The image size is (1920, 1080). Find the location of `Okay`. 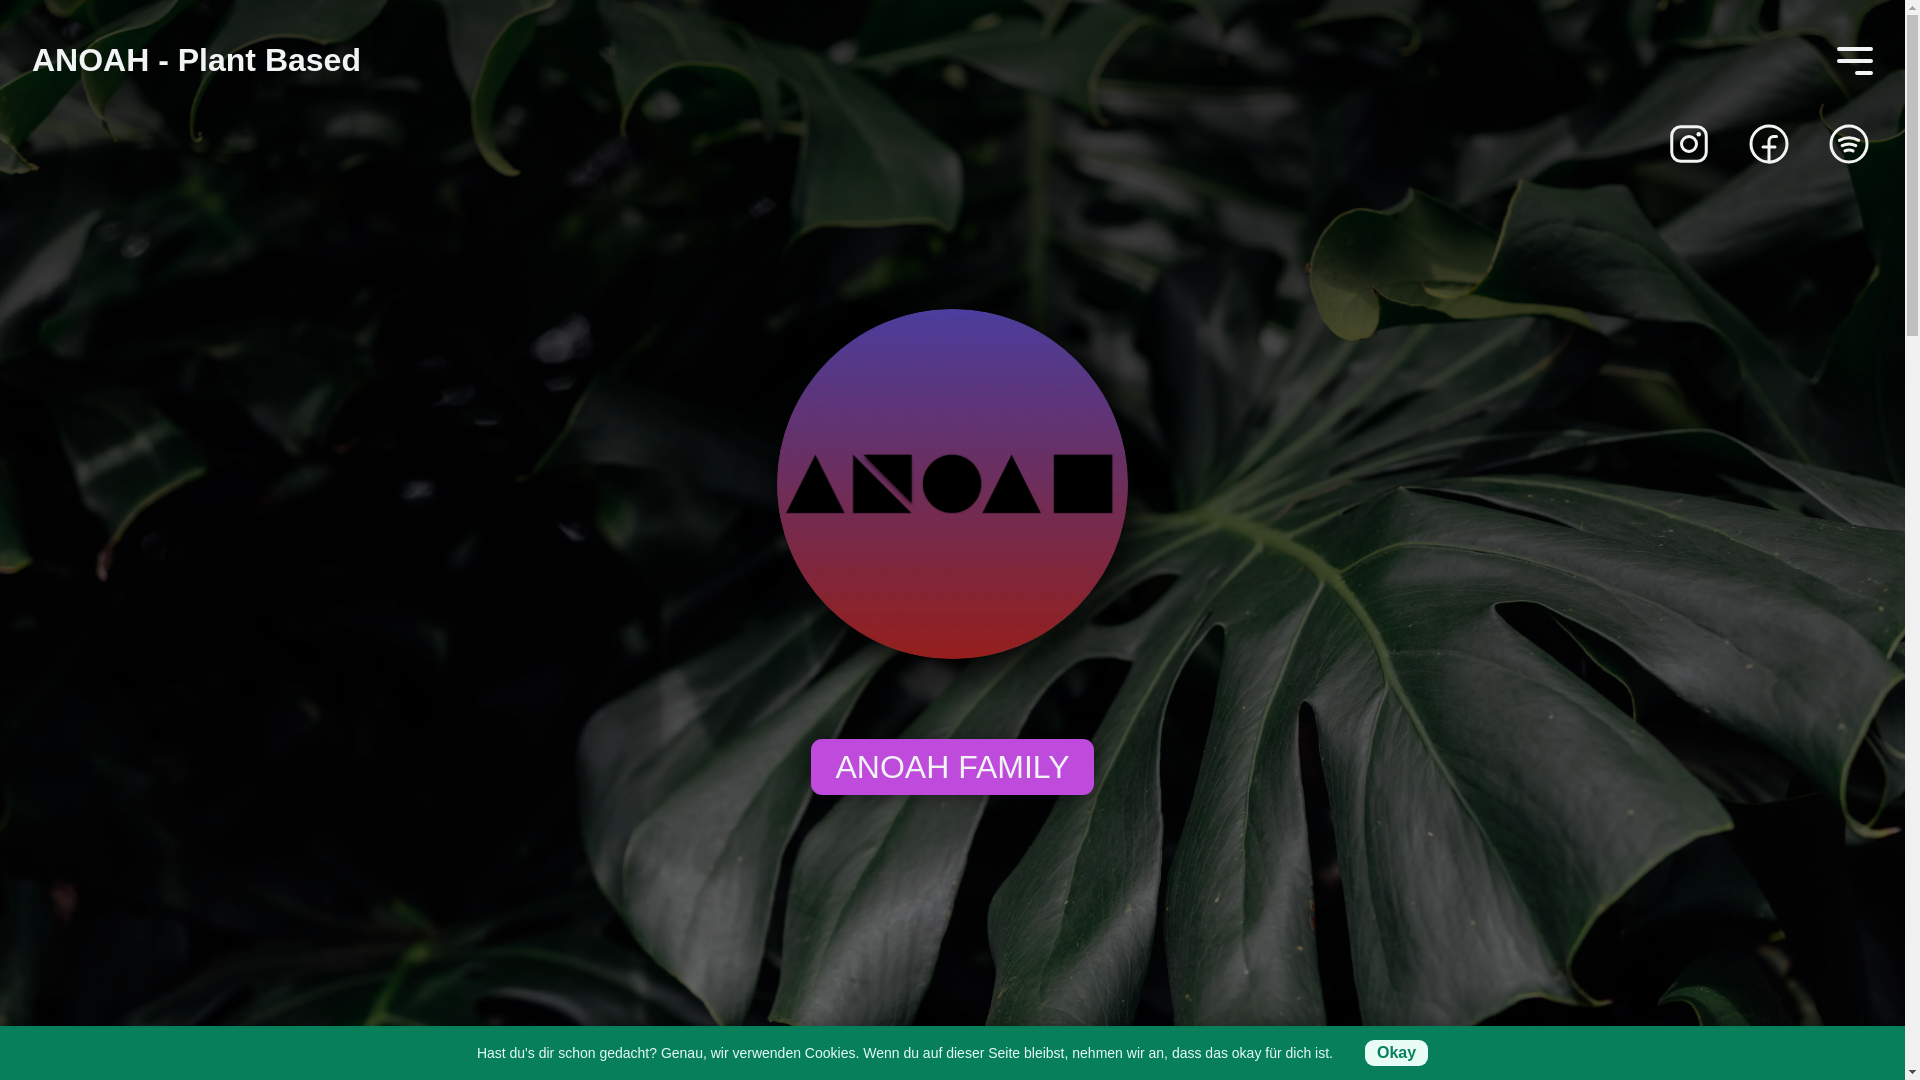

Okay is located at coordinates (1396, 1053).